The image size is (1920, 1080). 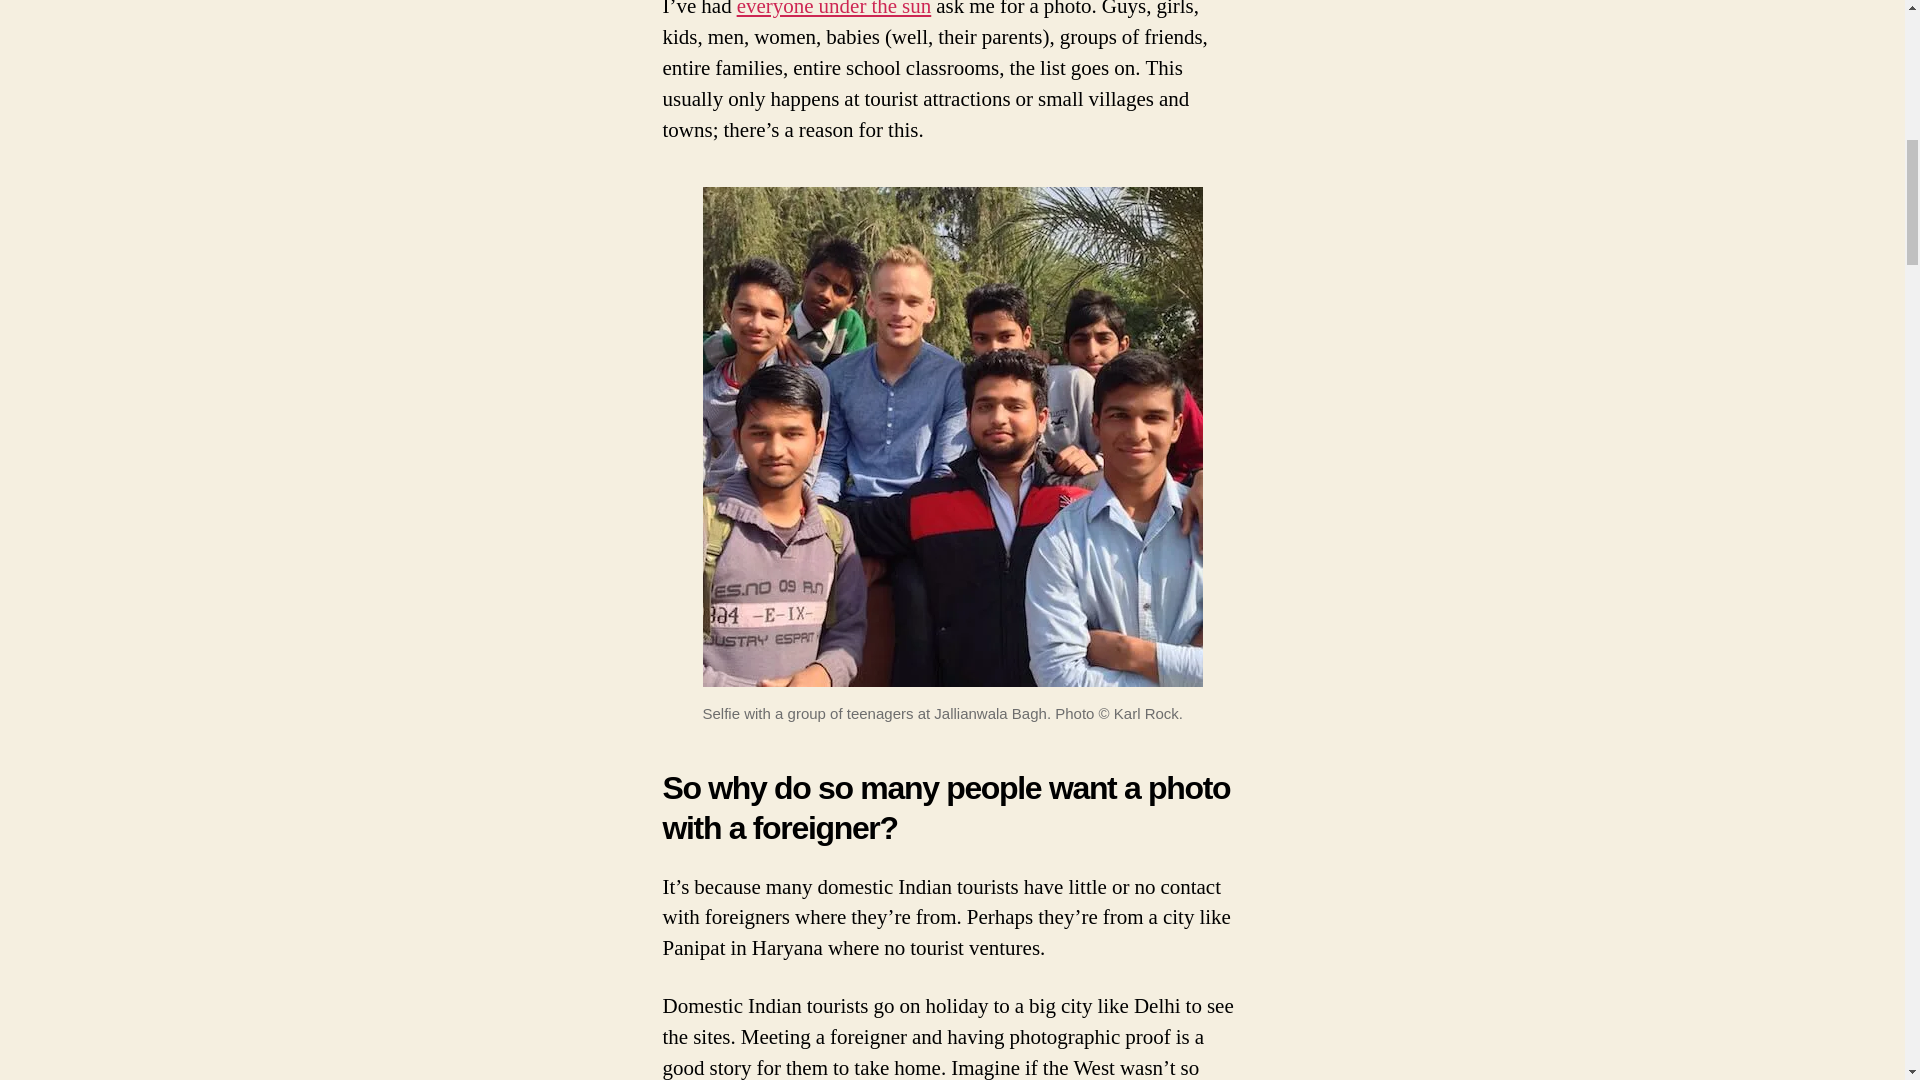 I want to click on everyone under the sun, so click(x=834, y=10).